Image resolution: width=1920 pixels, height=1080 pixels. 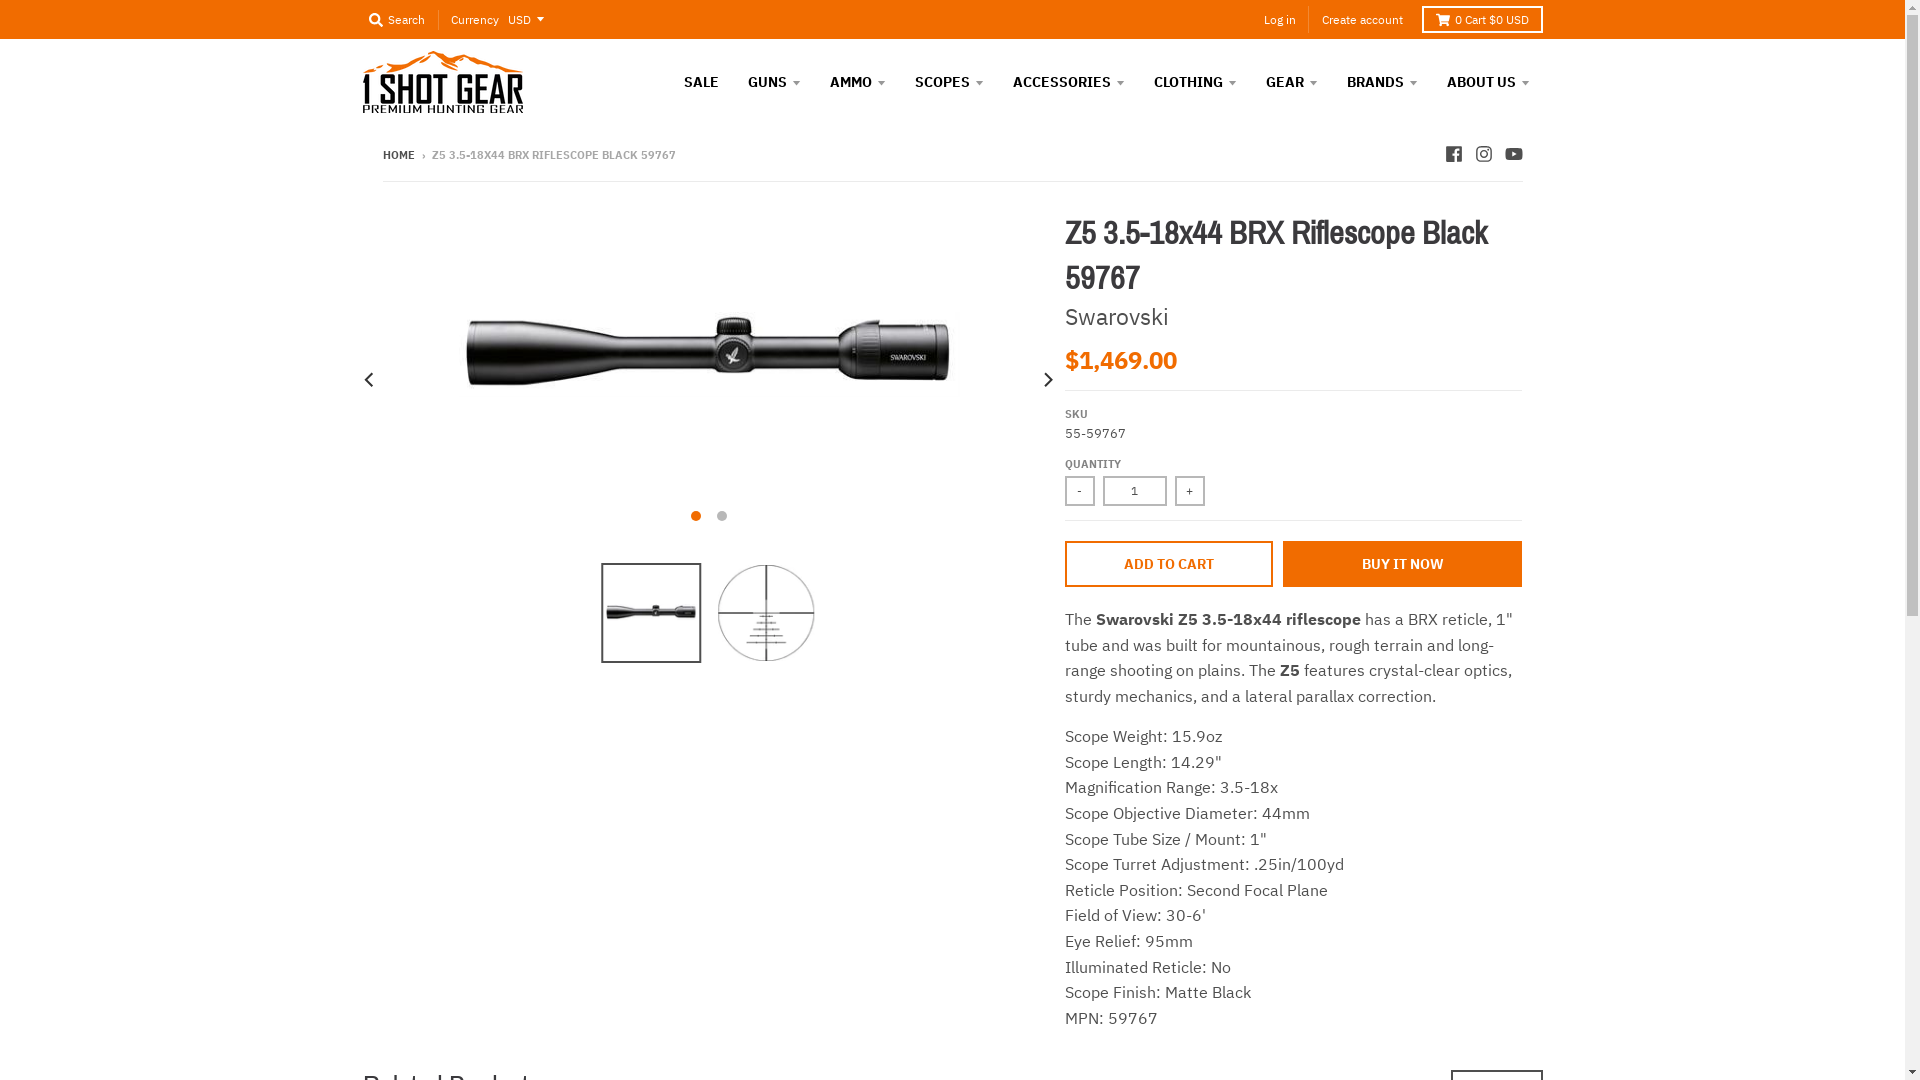 I want to click on Instagram - 1 Shot Gear, so click(x=1483, y=154).